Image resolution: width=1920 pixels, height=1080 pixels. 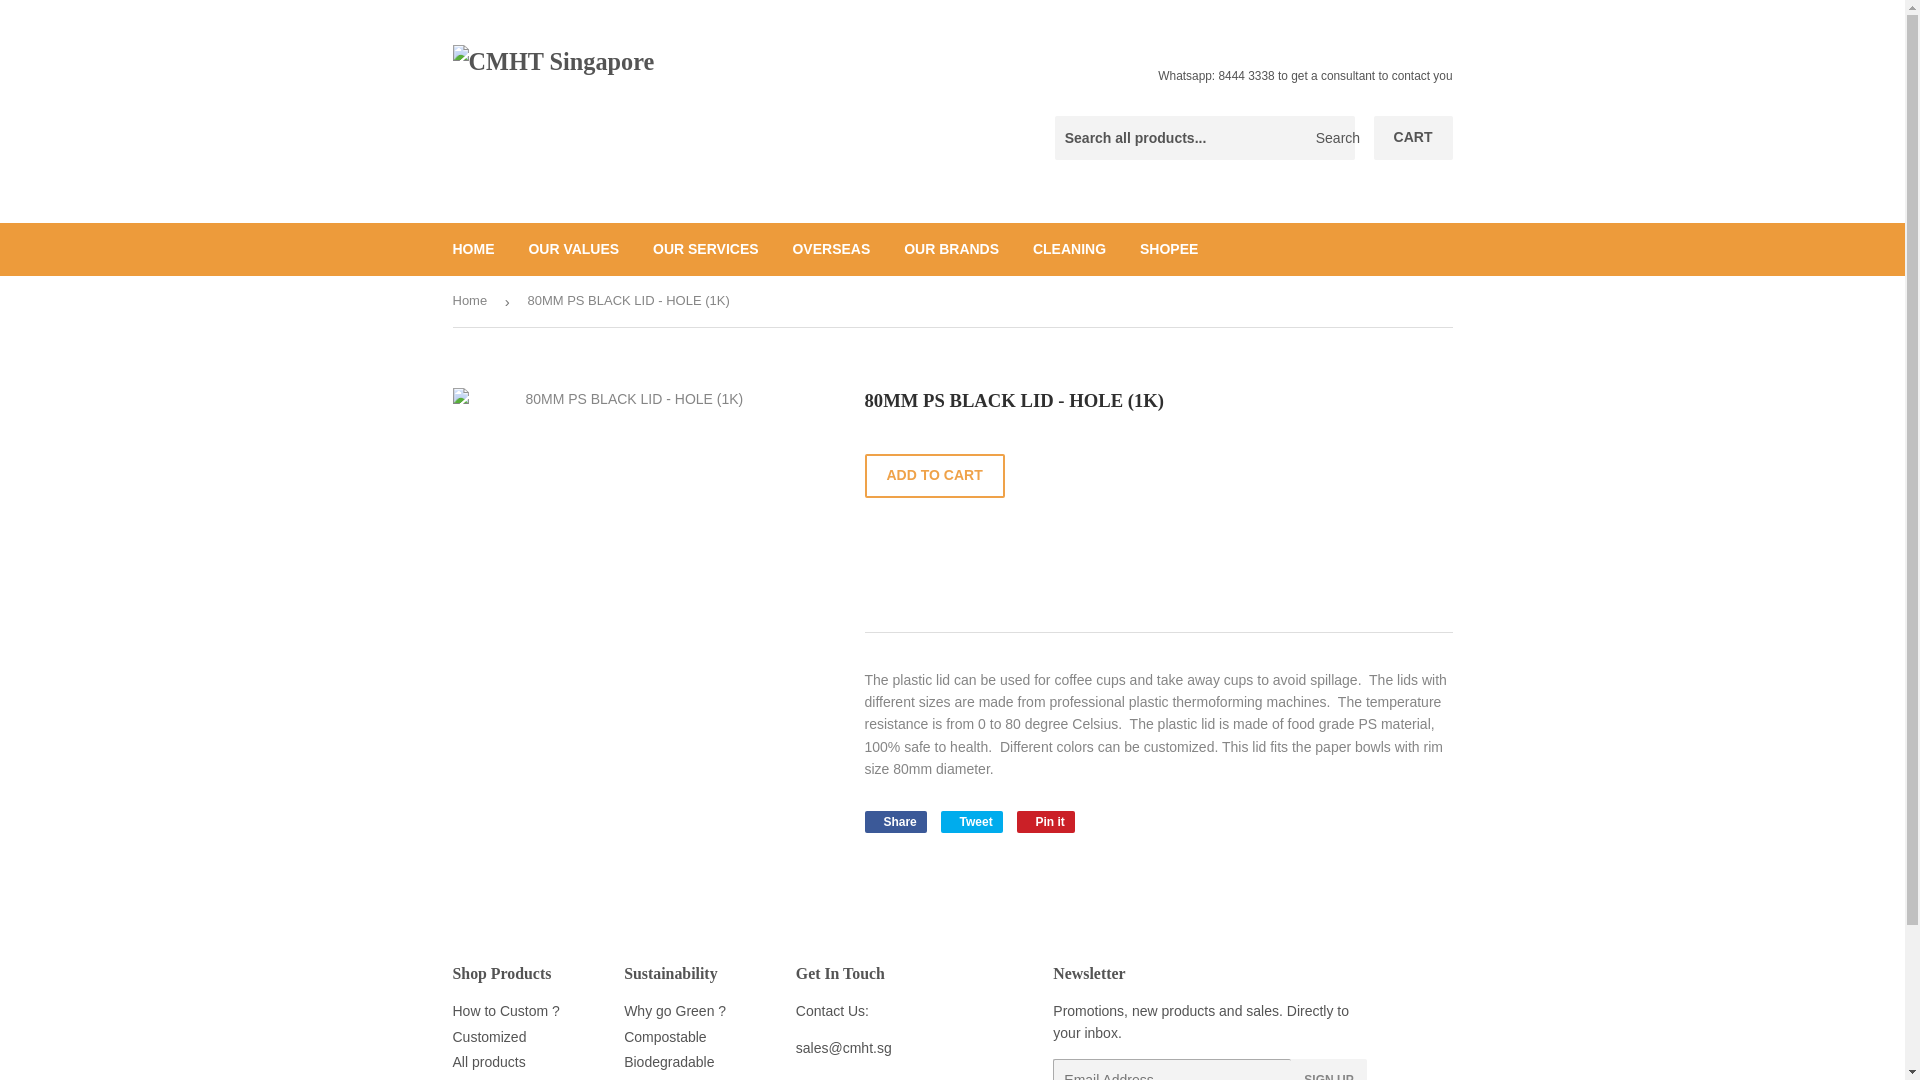 I want to click on HOME, so click(x=934, y=475).